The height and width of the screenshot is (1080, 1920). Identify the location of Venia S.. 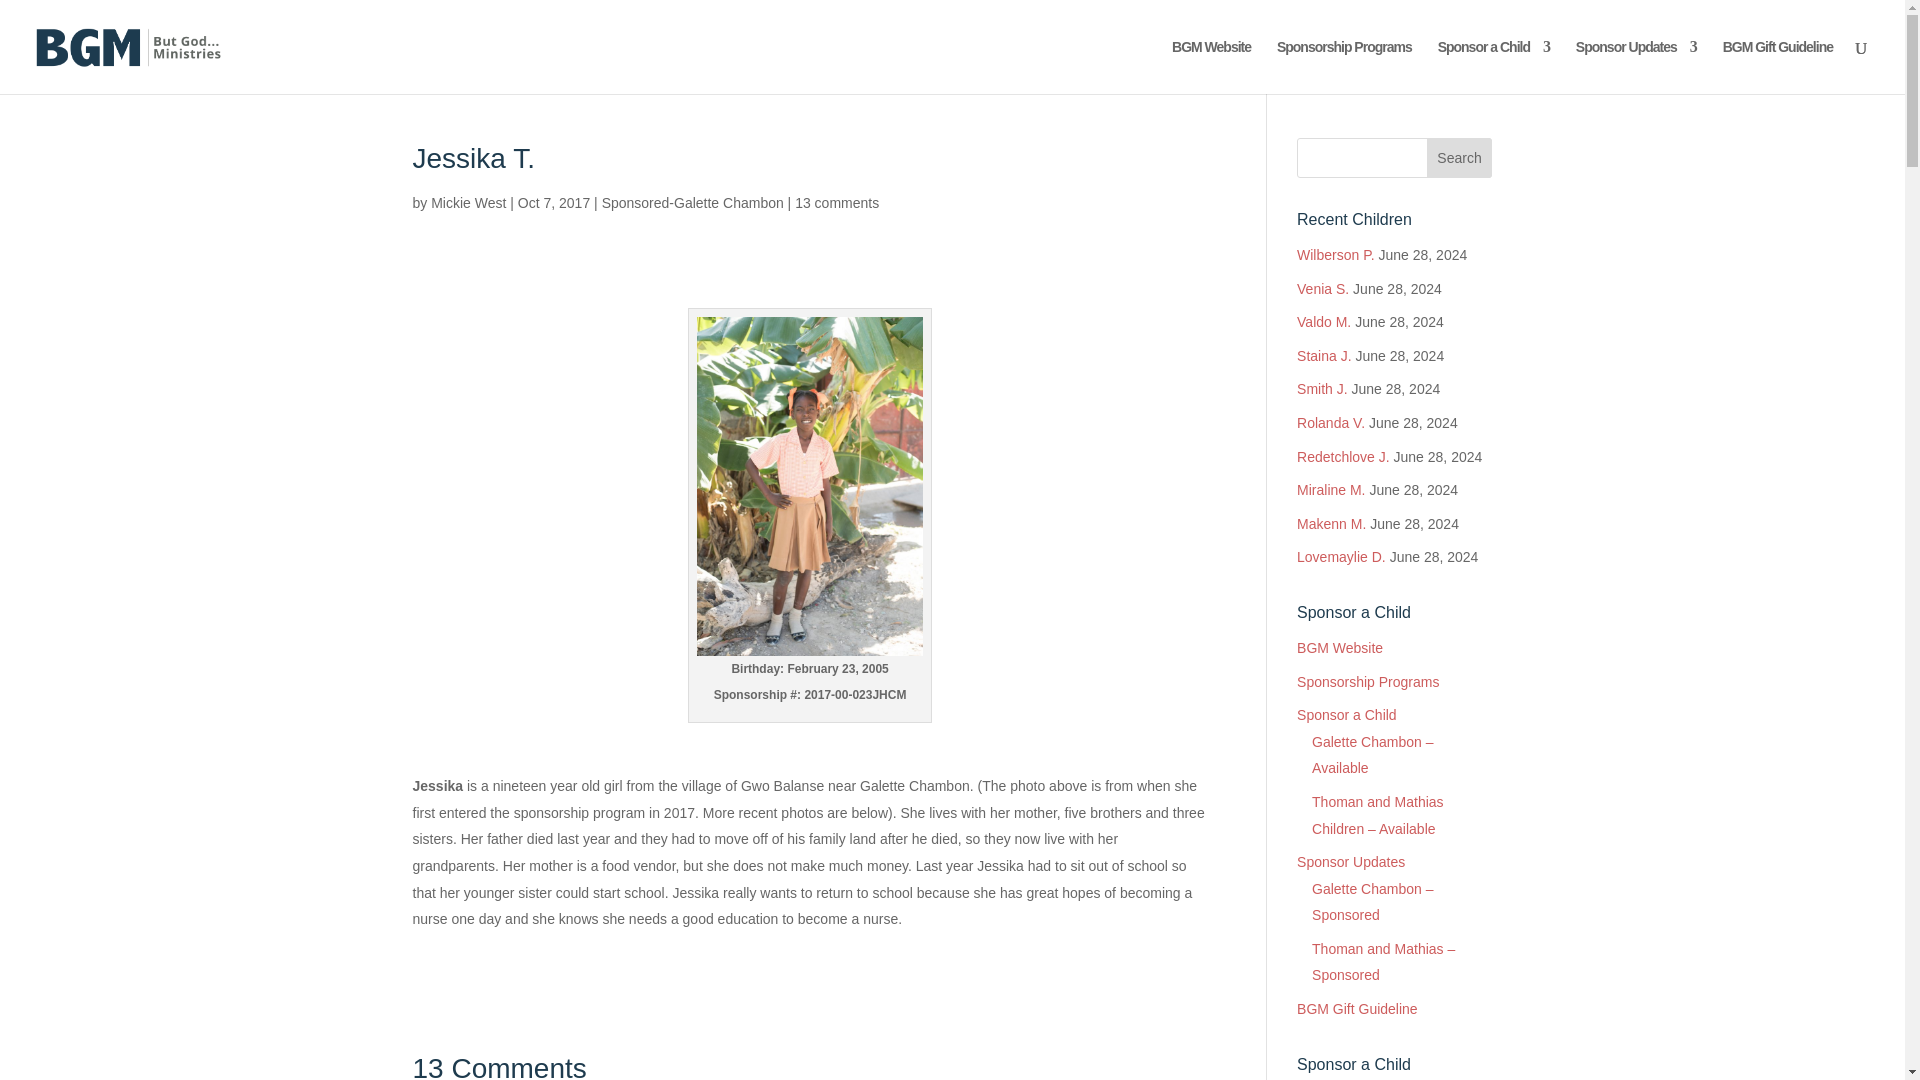
(1323, 288).